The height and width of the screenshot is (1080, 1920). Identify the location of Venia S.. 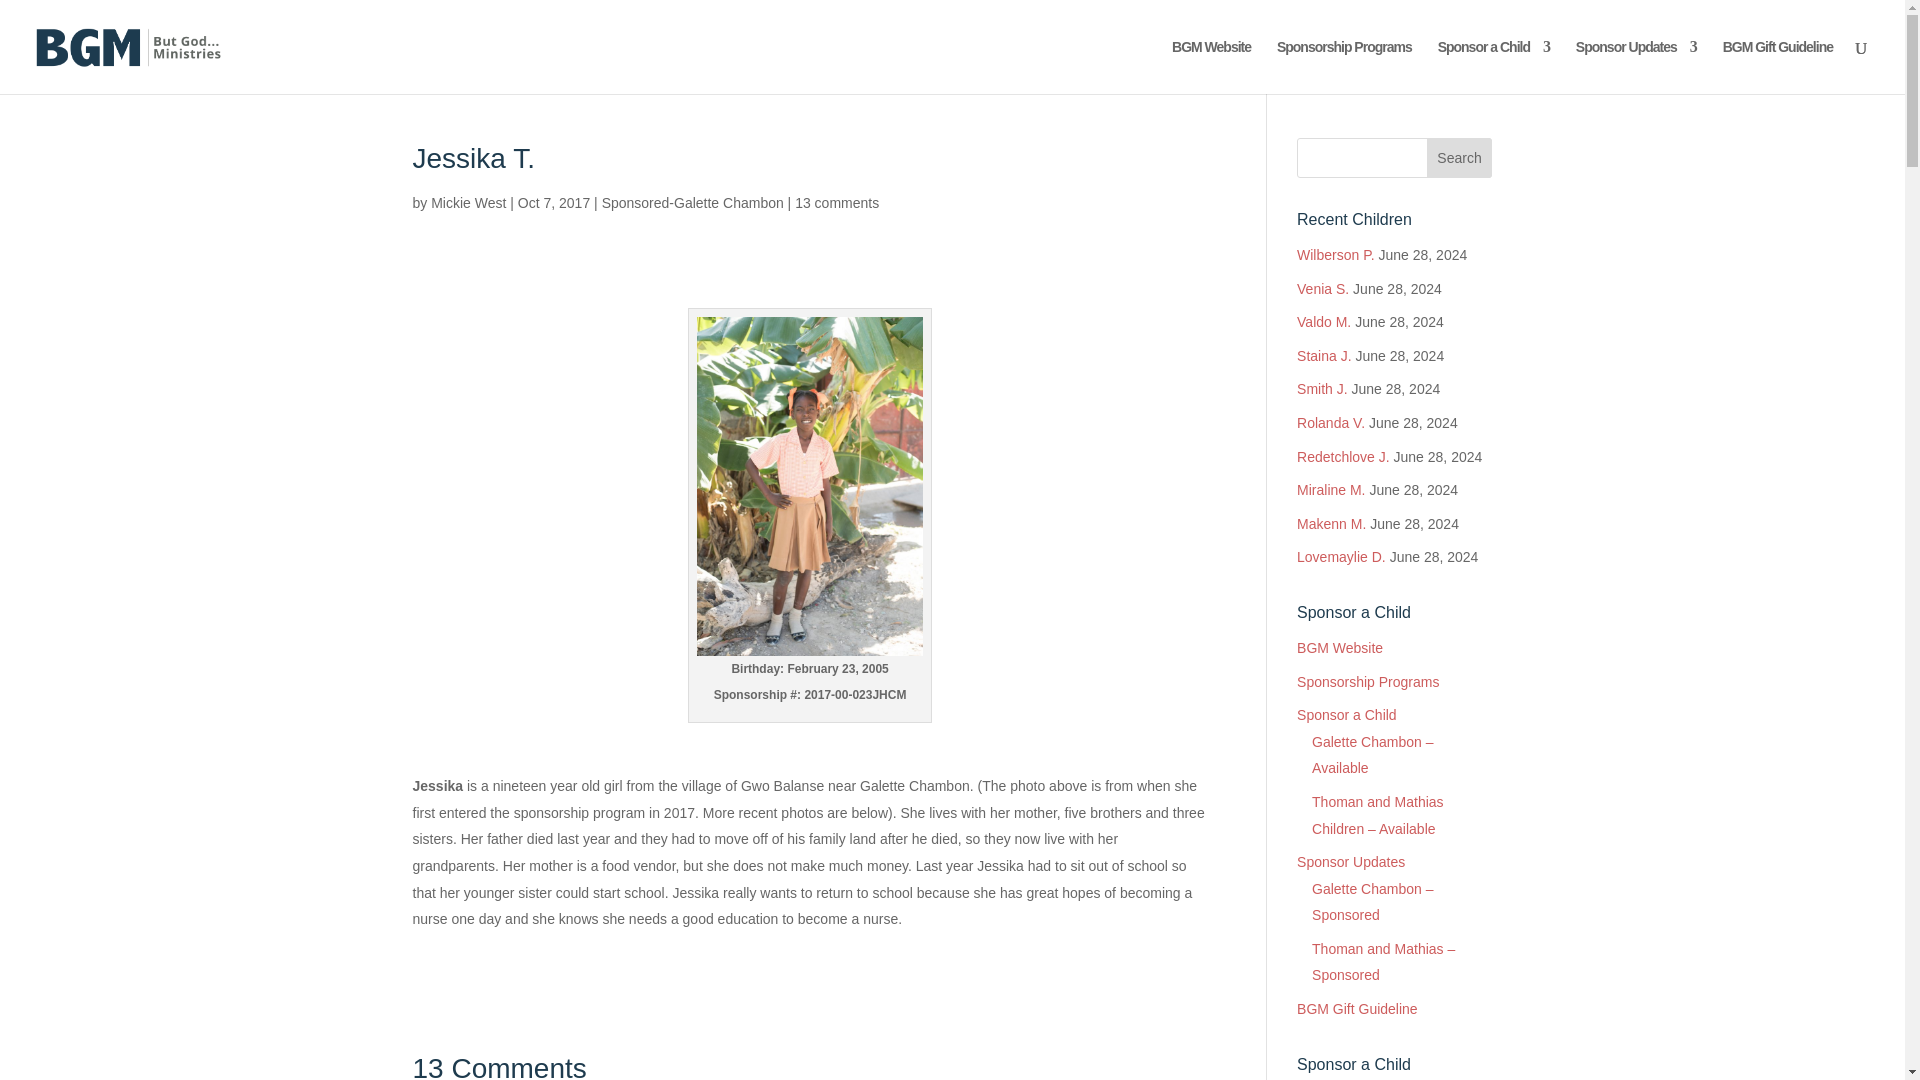
(1323, 288).